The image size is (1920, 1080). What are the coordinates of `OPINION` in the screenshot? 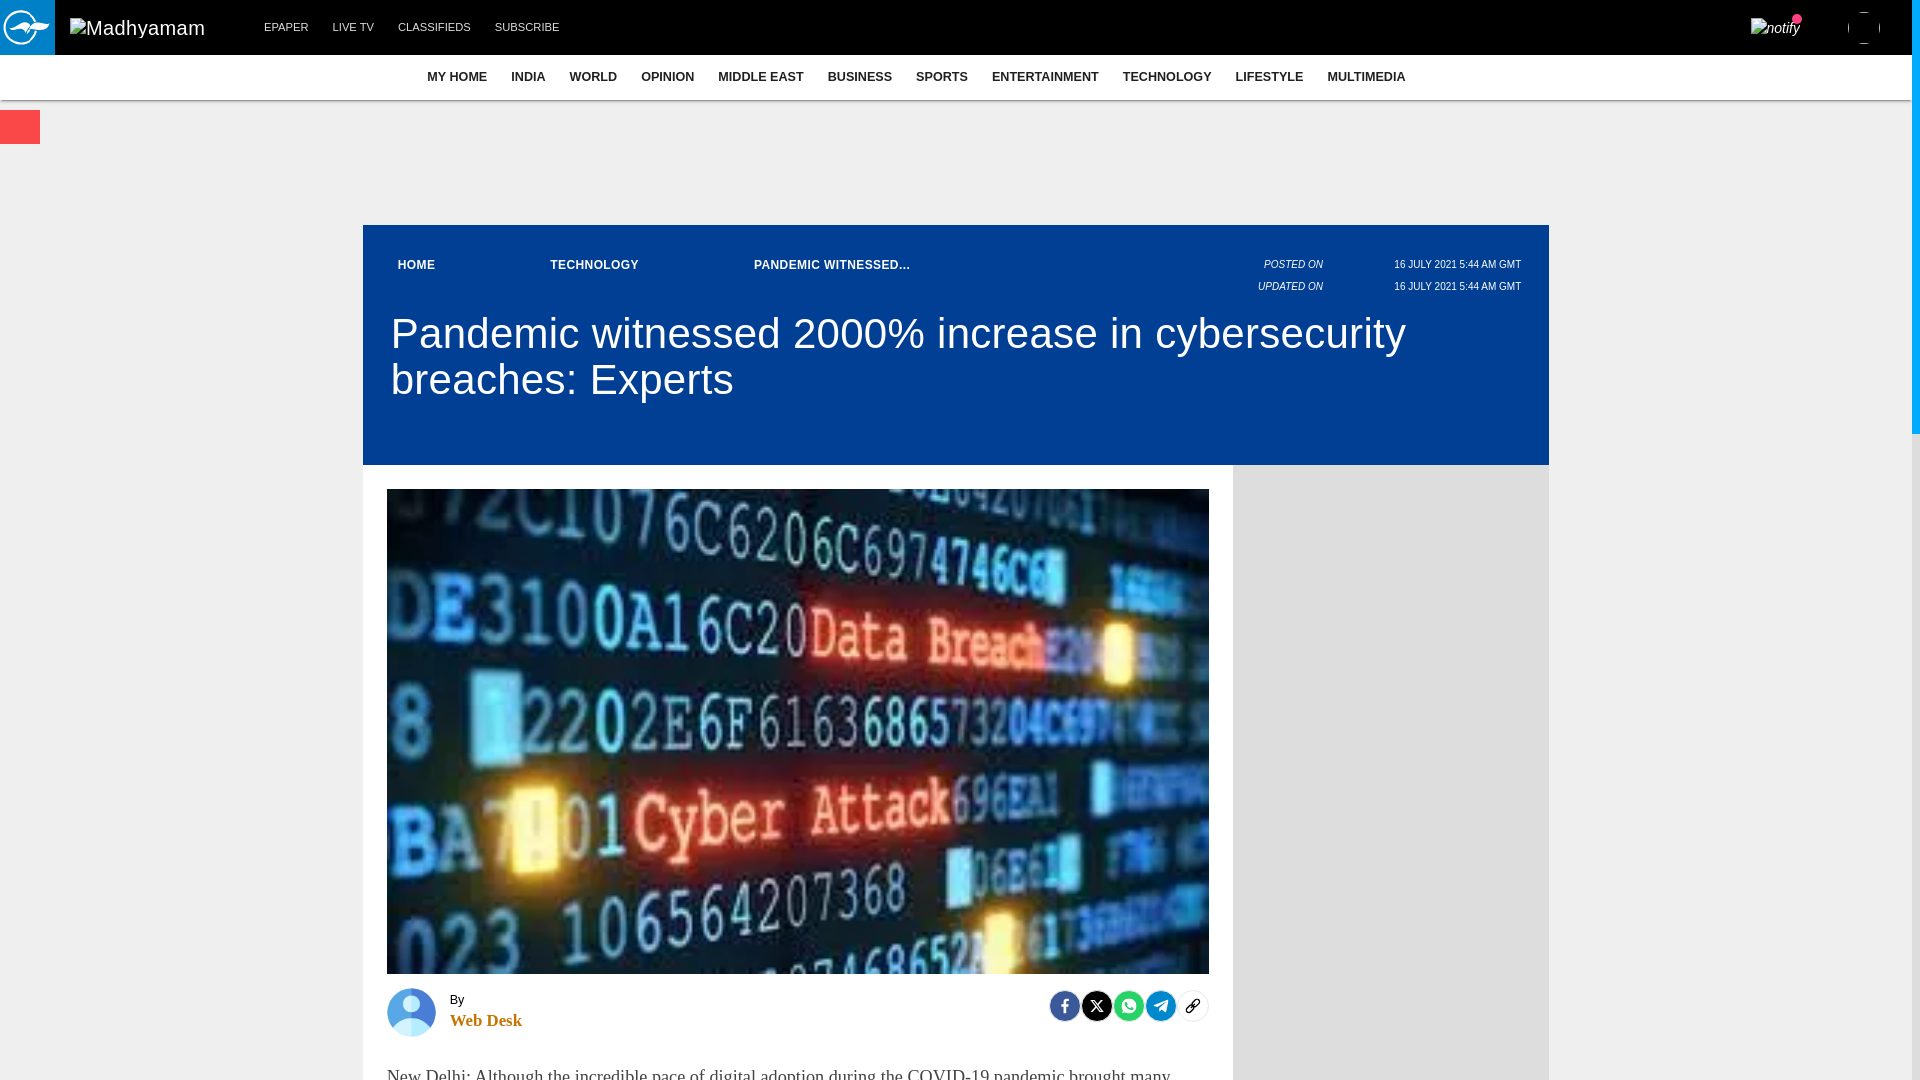 It's located at (668, 76).